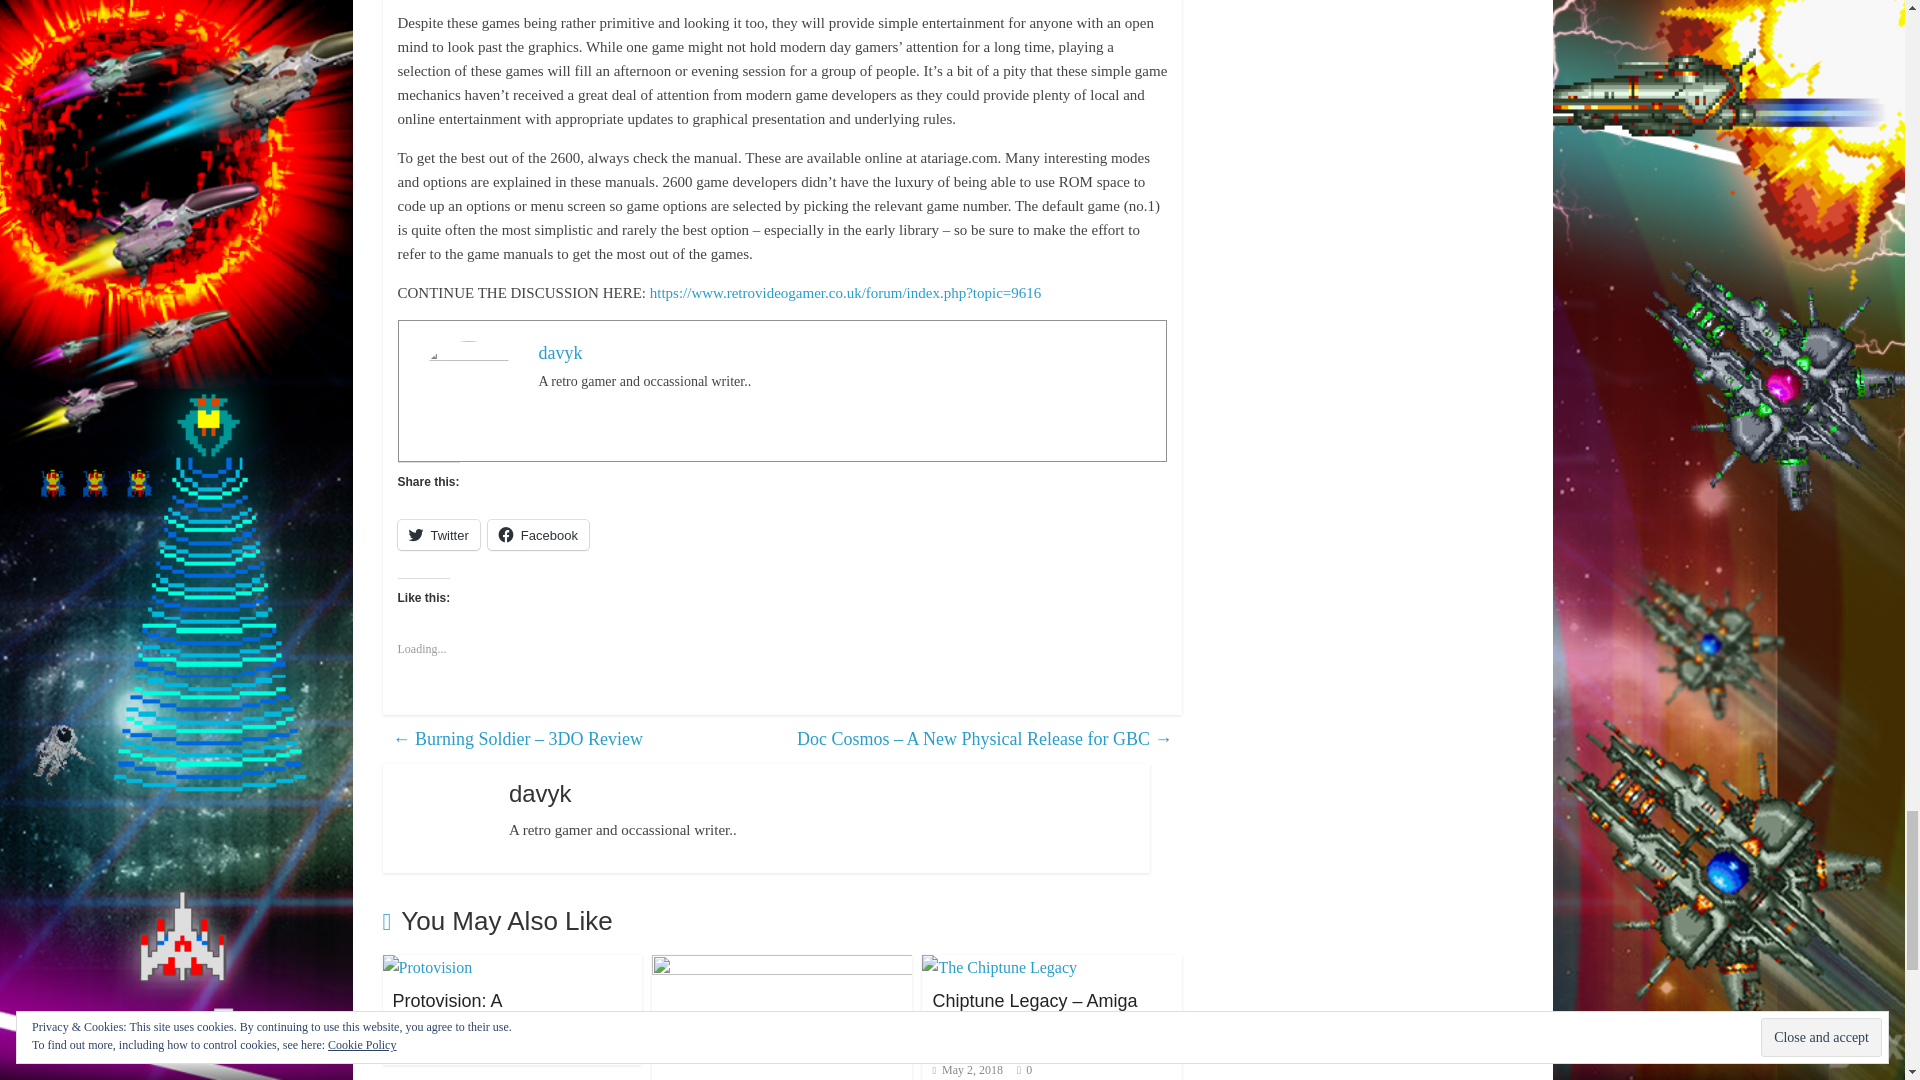 The image size is (1920, 1080). Describe the element at coordinates (427, 968) in the screenshot. I see `Protovision: A RETROspective.` at that location.